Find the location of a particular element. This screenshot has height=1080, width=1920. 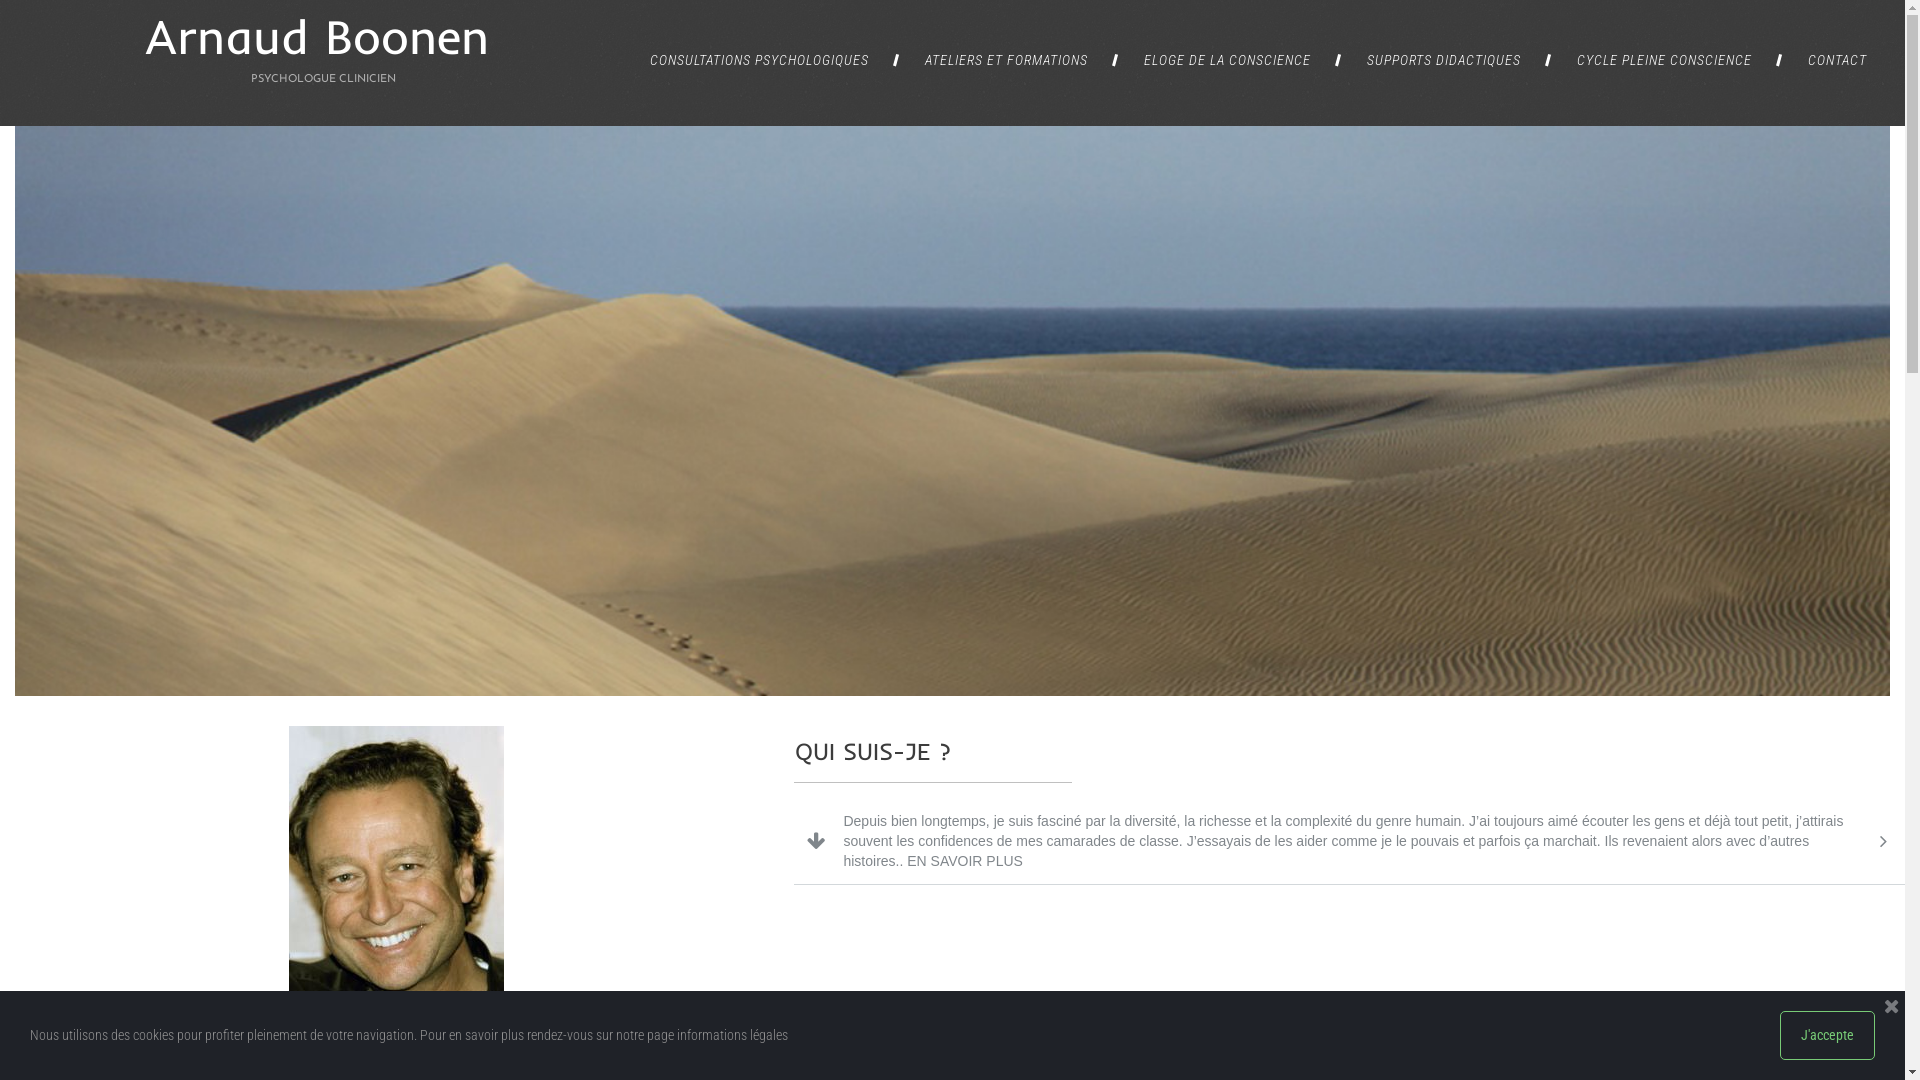

CONSULTATIONS PSYCHOLOGIQUES is located at coordinates (760, 60).